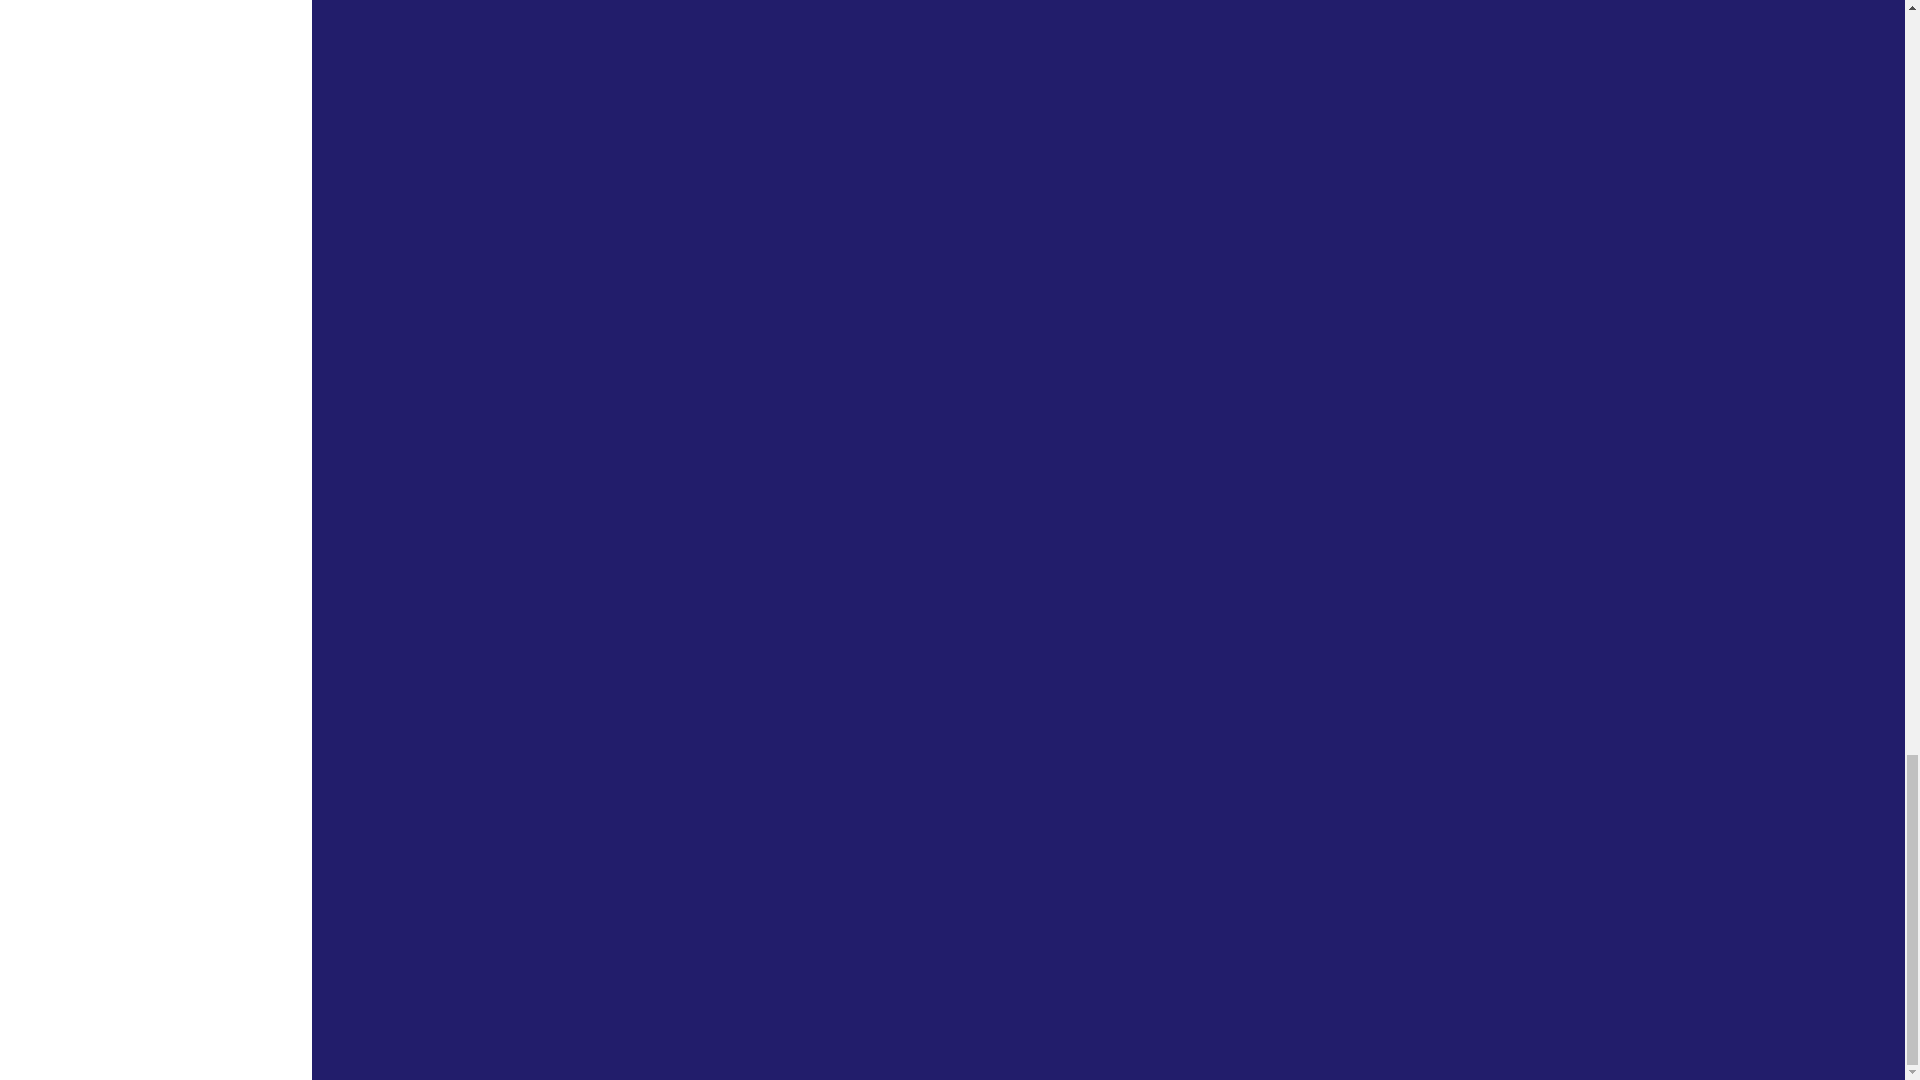 The image size is (1920, 1080). Describe the element at coordinates (1268, 963) in the screenshot. I see `Next Page` at that location.